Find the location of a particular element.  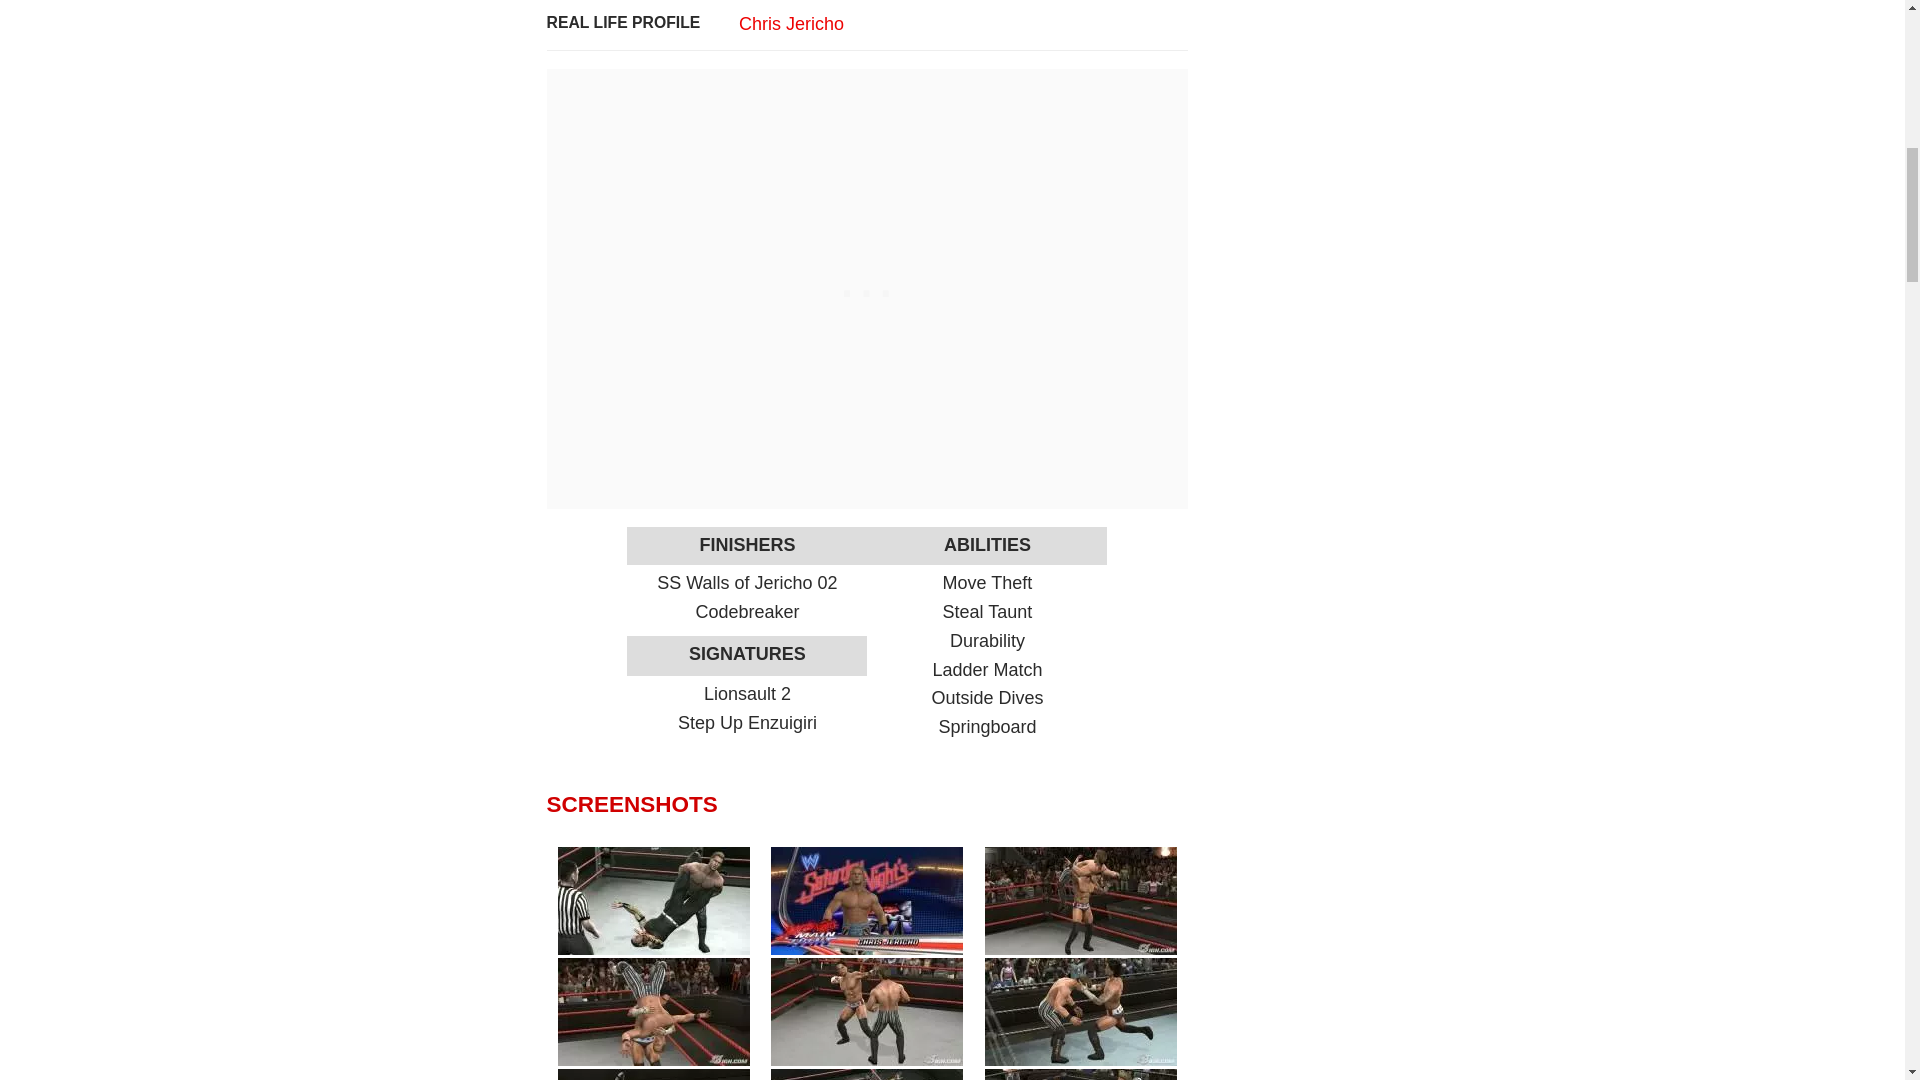

0 is located at coordinates (866, 1074).